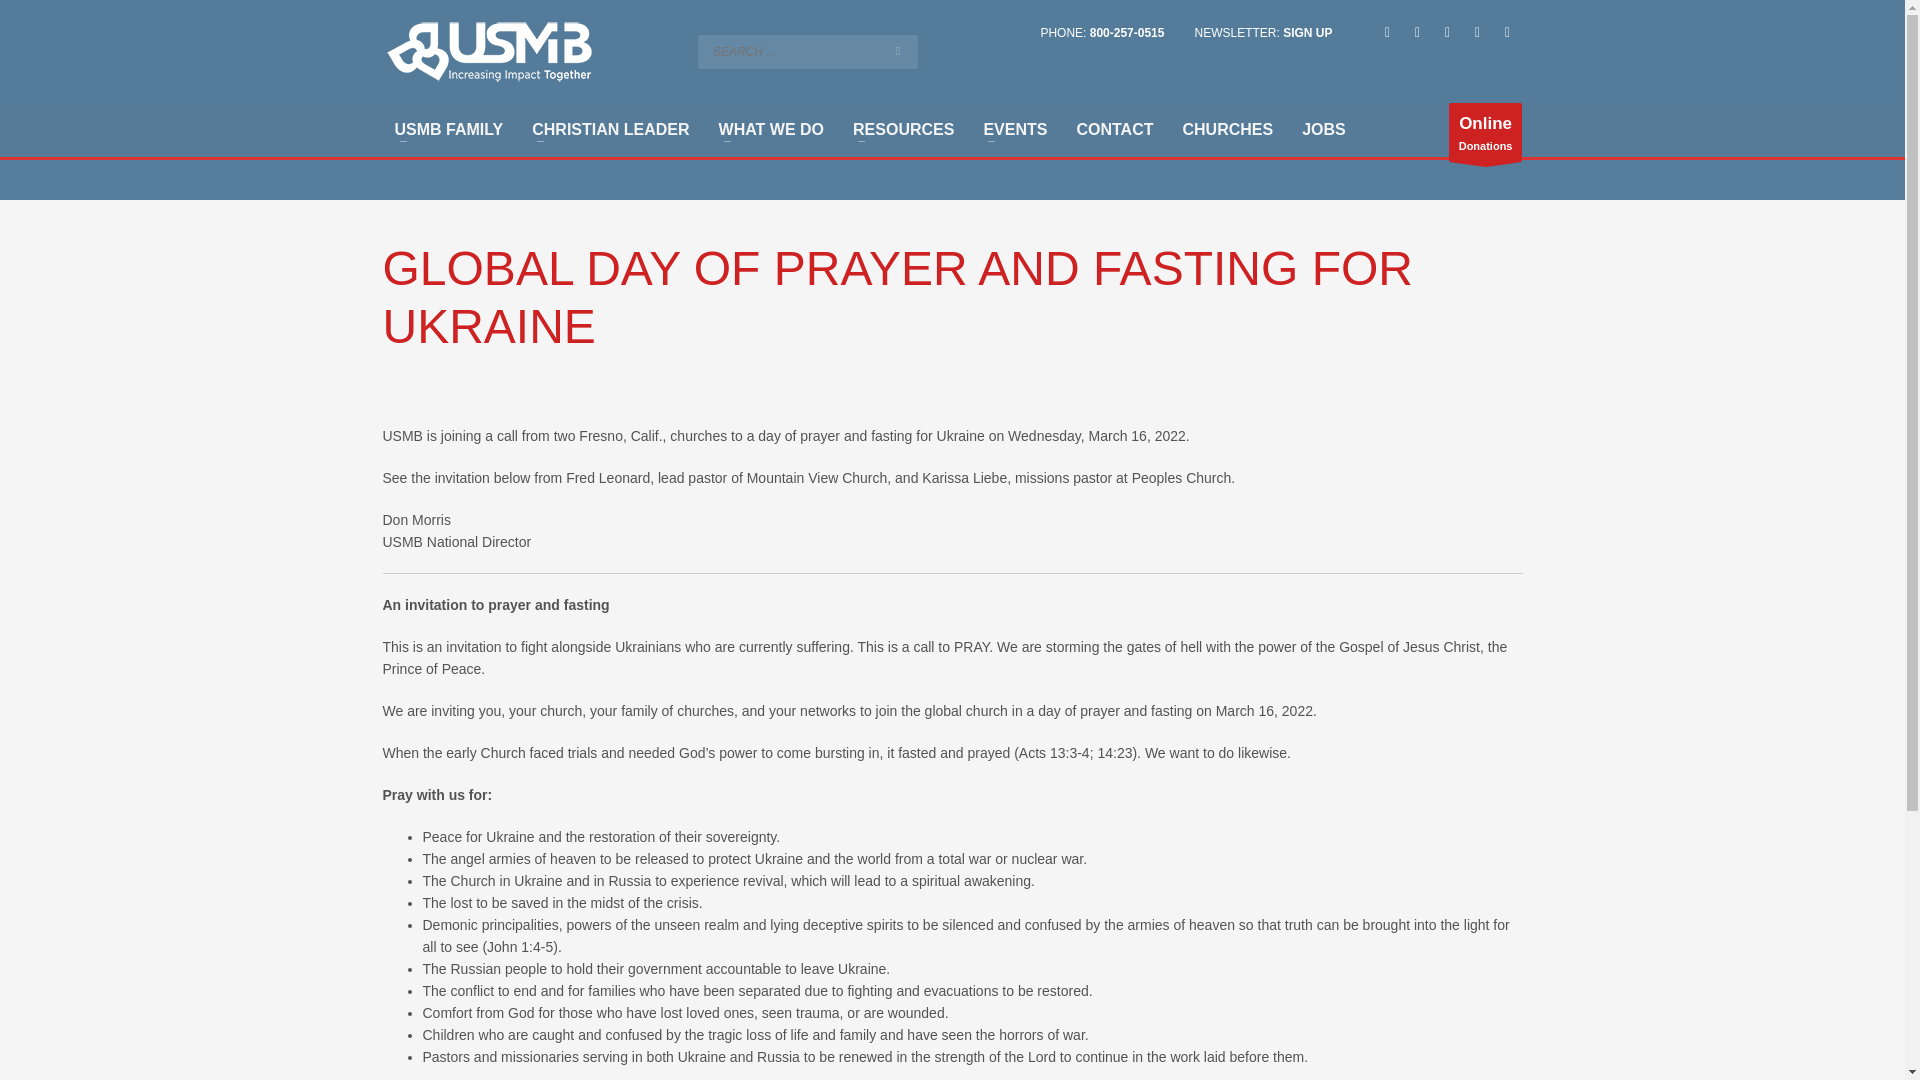 This screenshot has height=1080, width=1920. Describe the element at coordinates (1128, 32) in the screenshot. I see `800-257-0515` at that location.